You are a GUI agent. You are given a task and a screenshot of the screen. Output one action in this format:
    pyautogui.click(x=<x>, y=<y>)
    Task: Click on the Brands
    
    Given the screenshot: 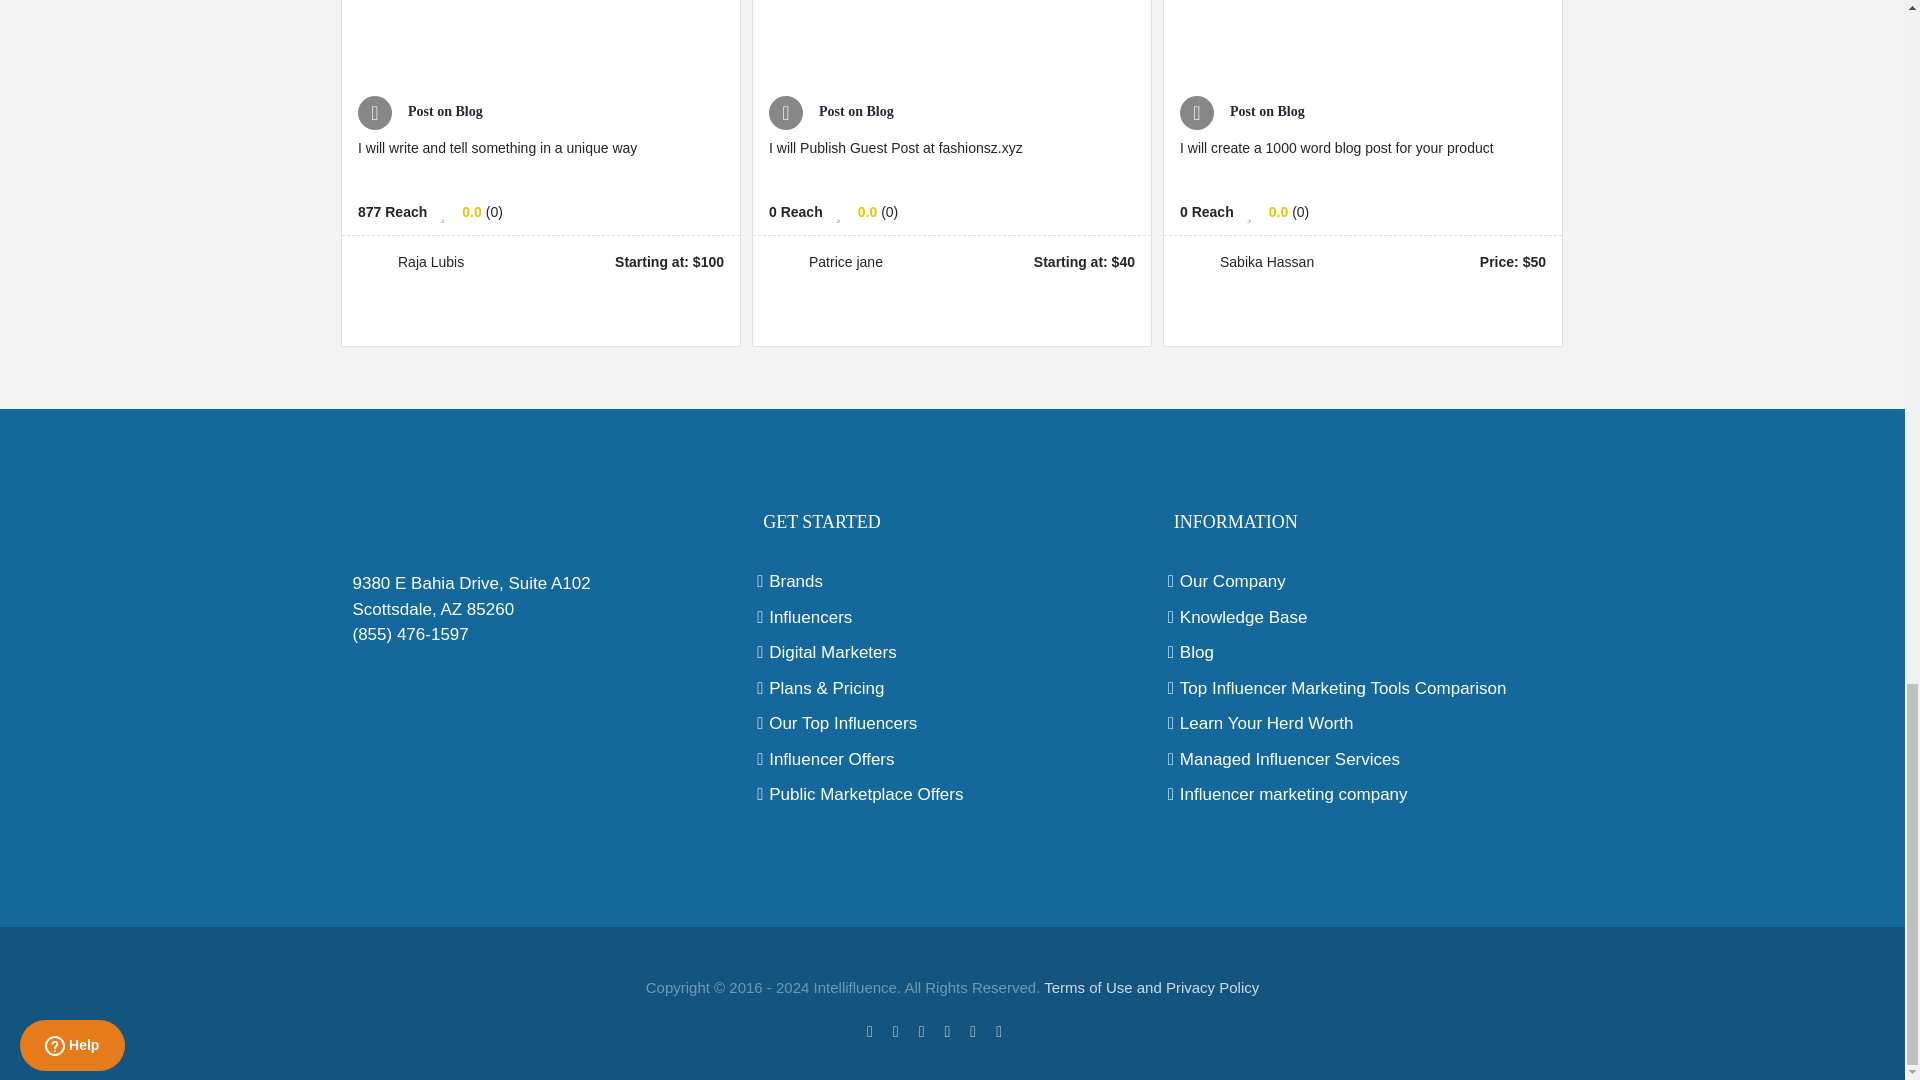 What is the action you would take?
    pyautogui.click(x=952, y=582)
    